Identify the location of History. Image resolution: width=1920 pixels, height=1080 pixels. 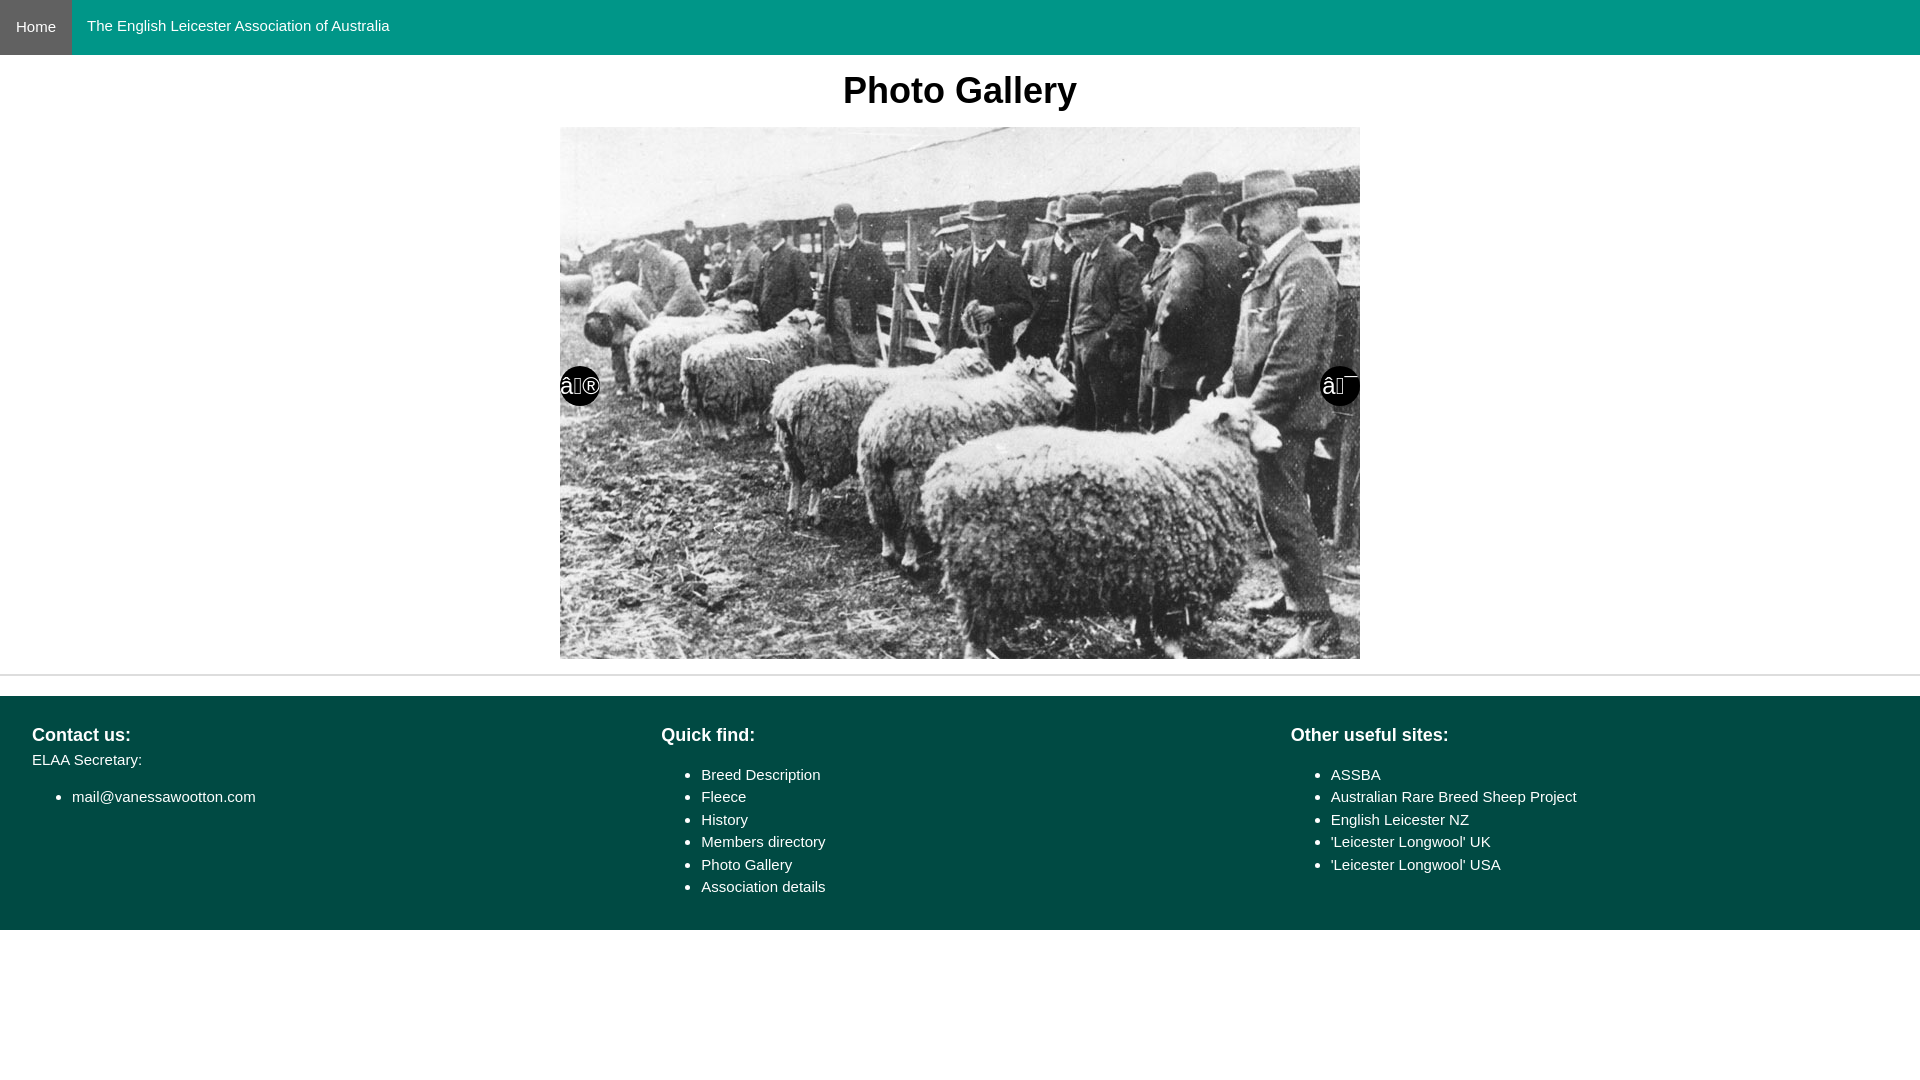
(724, 820).